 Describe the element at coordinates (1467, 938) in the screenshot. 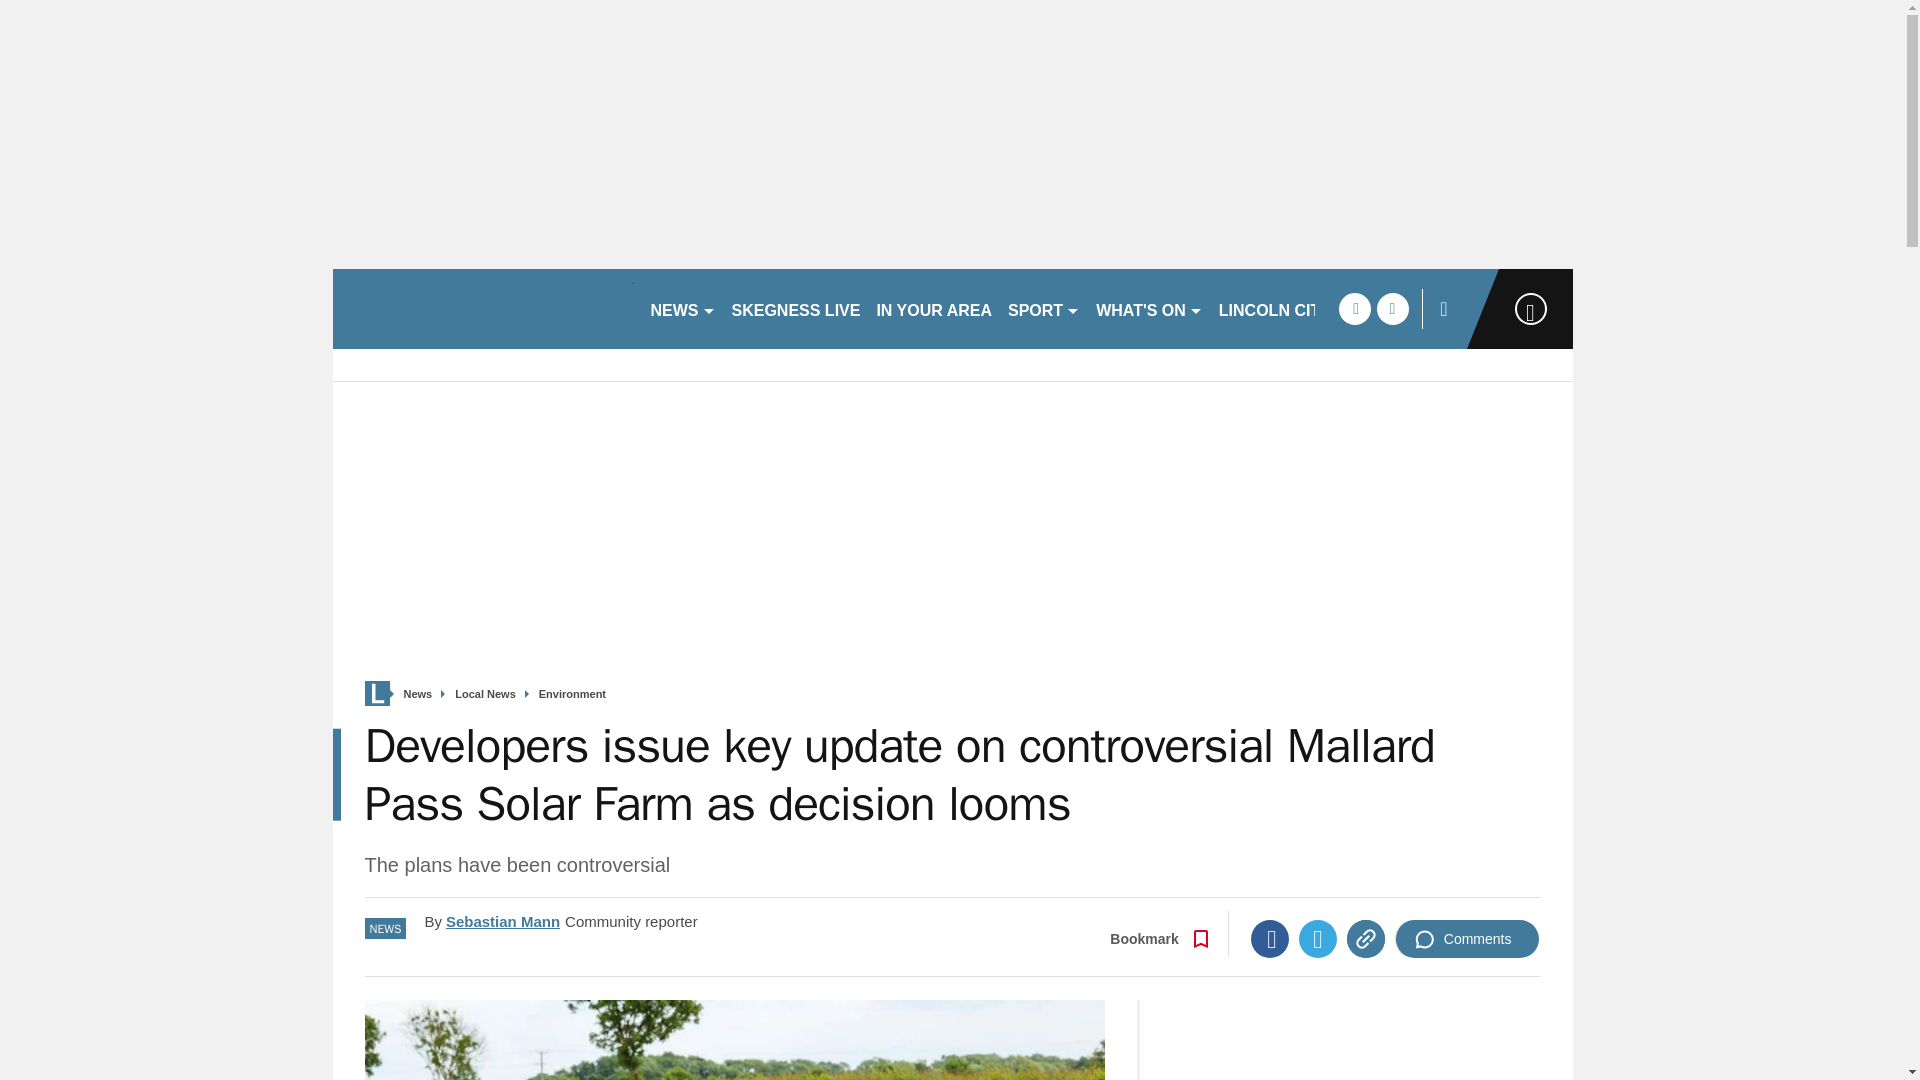

I see `Comments` at that location.